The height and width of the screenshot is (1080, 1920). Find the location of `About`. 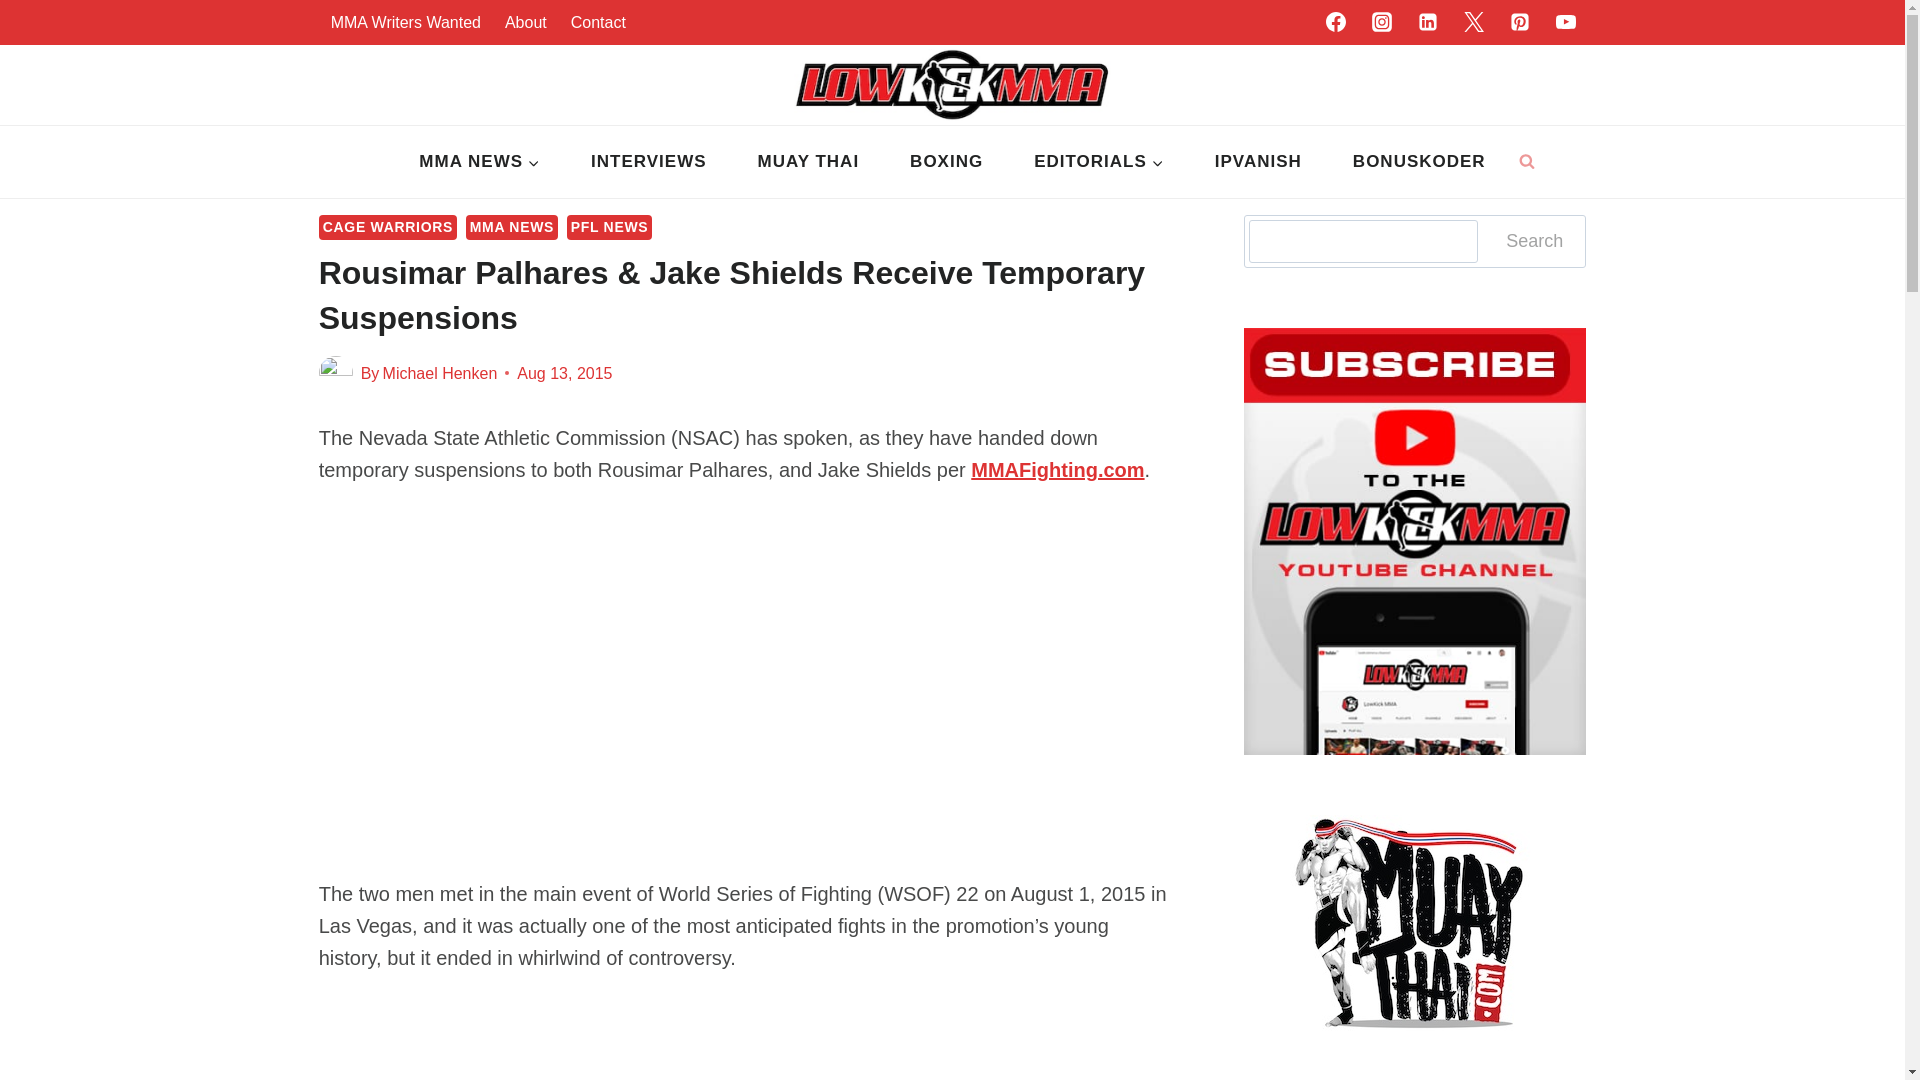

About is located at coordinates (526, 22).